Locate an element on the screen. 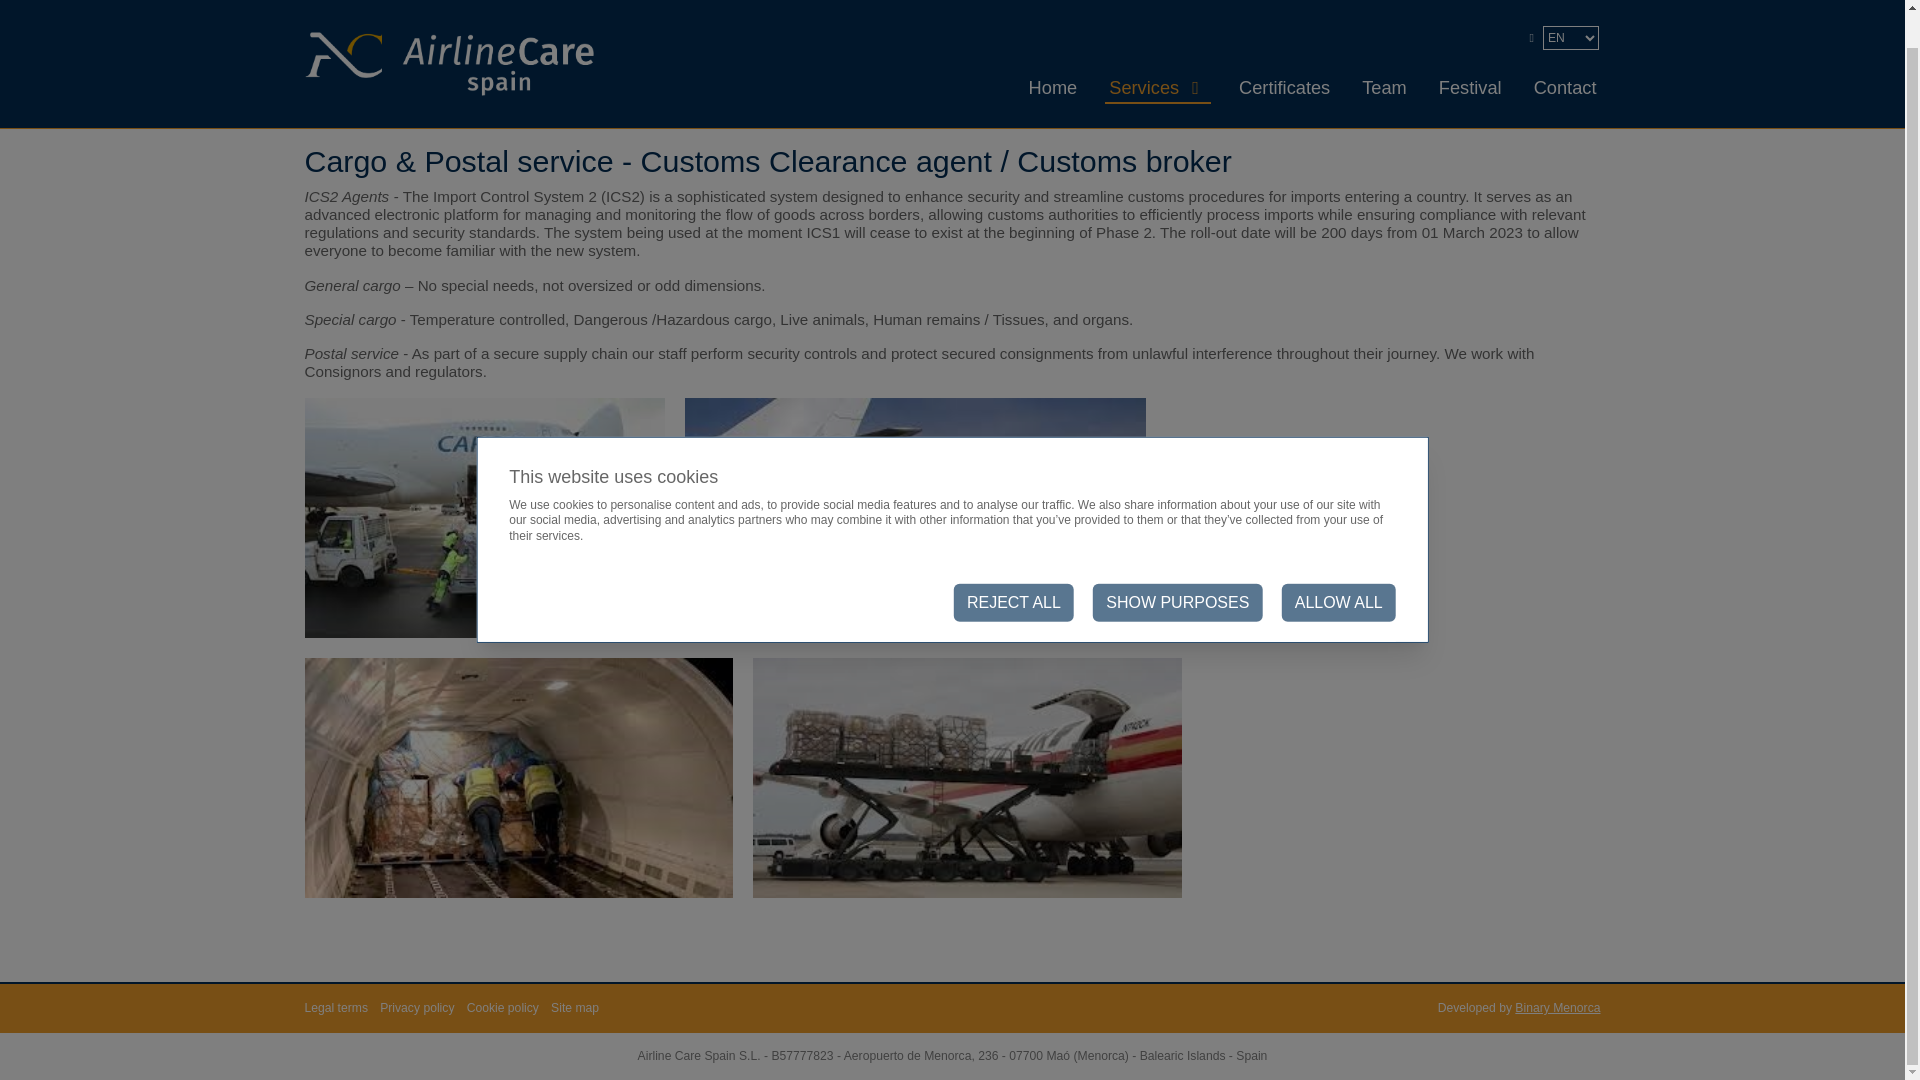 The height and width of the screenshot is (1080, 1920). cargo 1 is located at coordinates (484, 518).